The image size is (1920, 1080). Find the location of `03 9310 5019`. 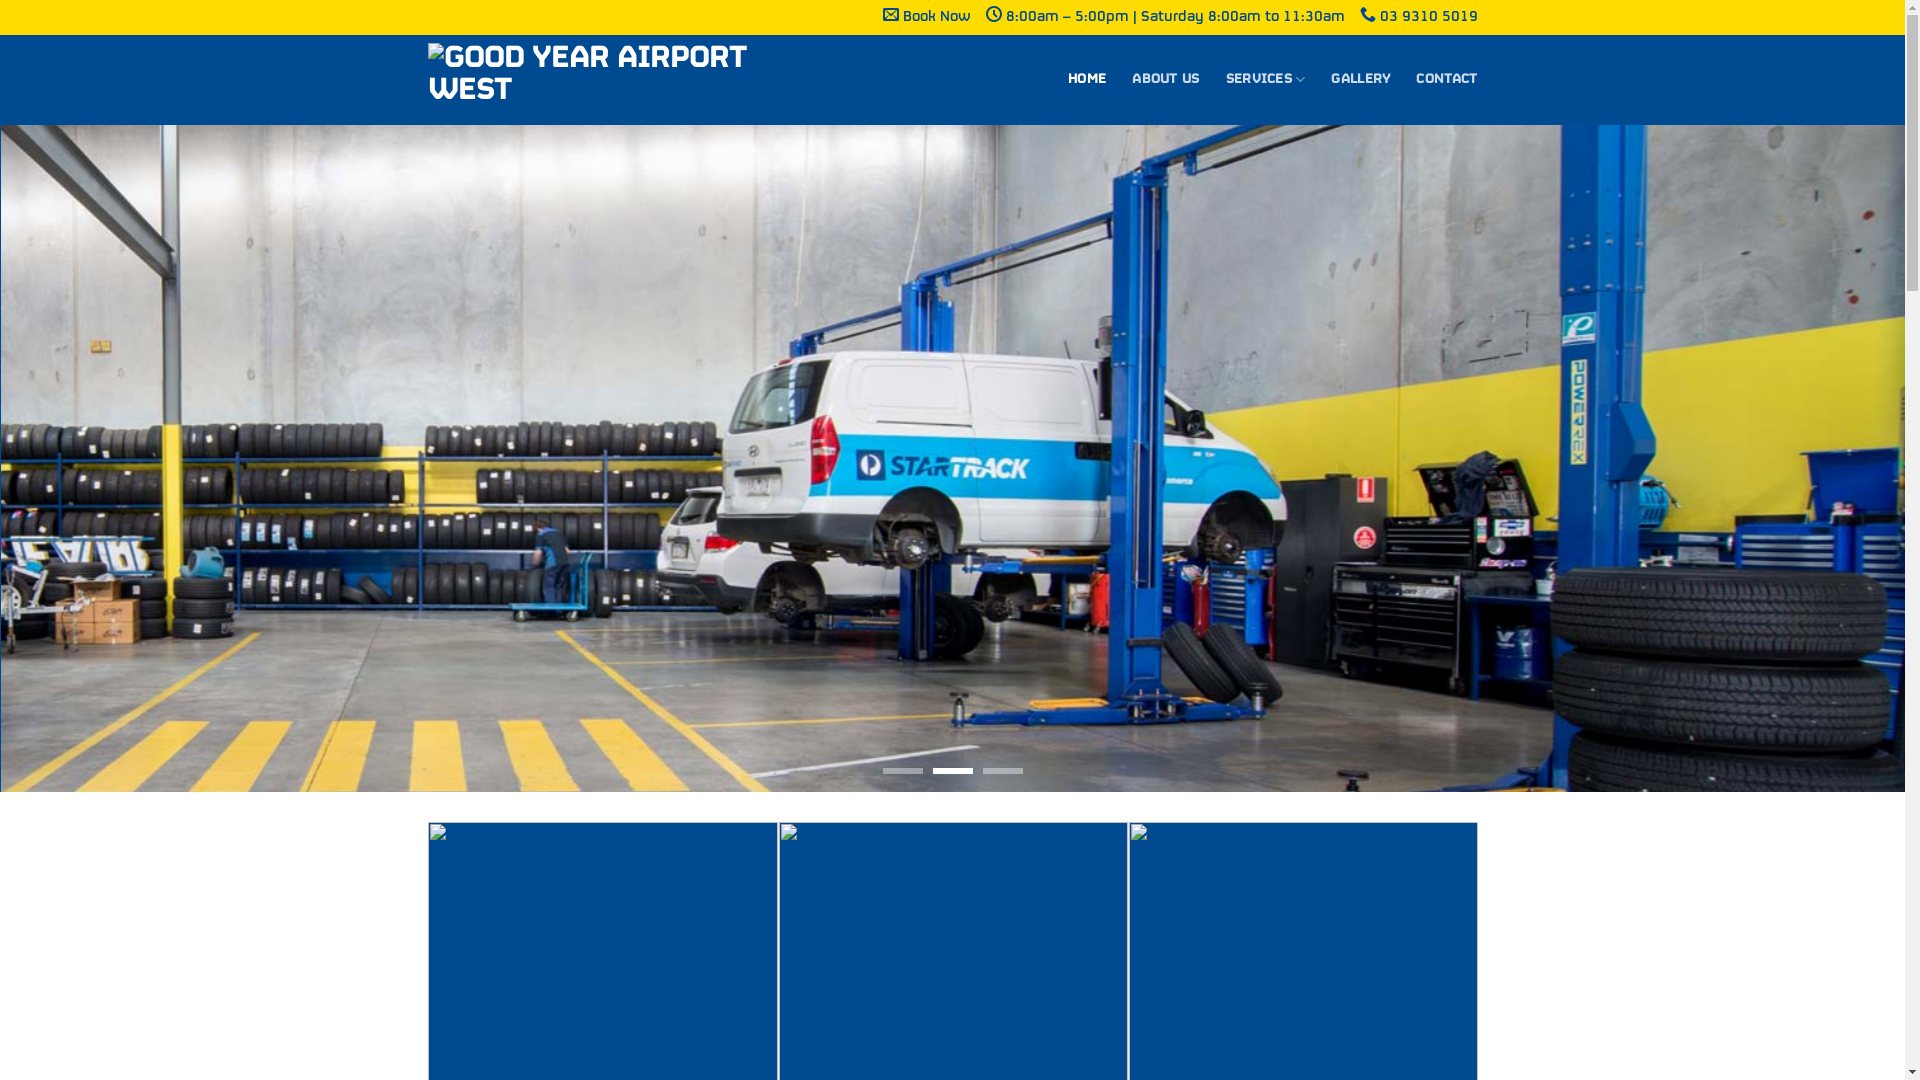

03 9310 5019 is located at coordinates (1419, 18).